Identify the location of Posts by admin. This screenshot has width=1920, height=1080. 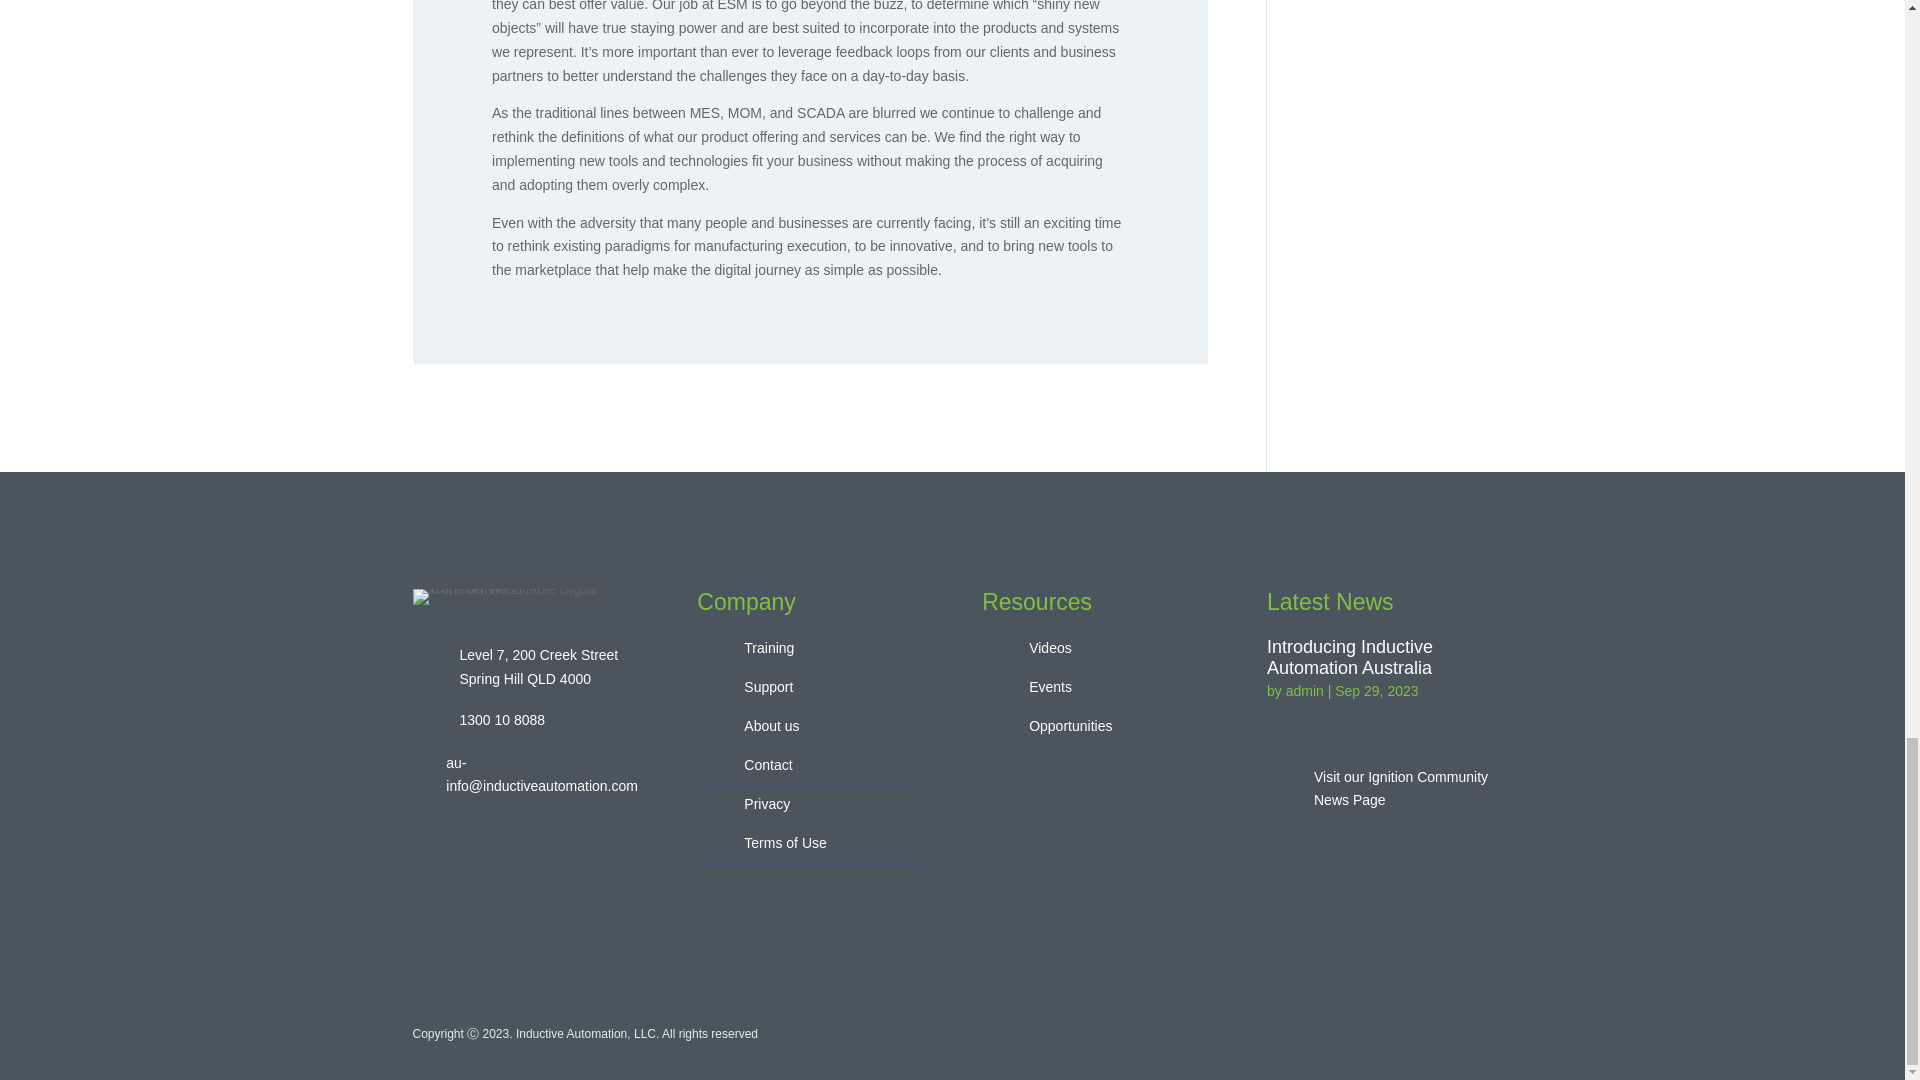
(1305, 690).